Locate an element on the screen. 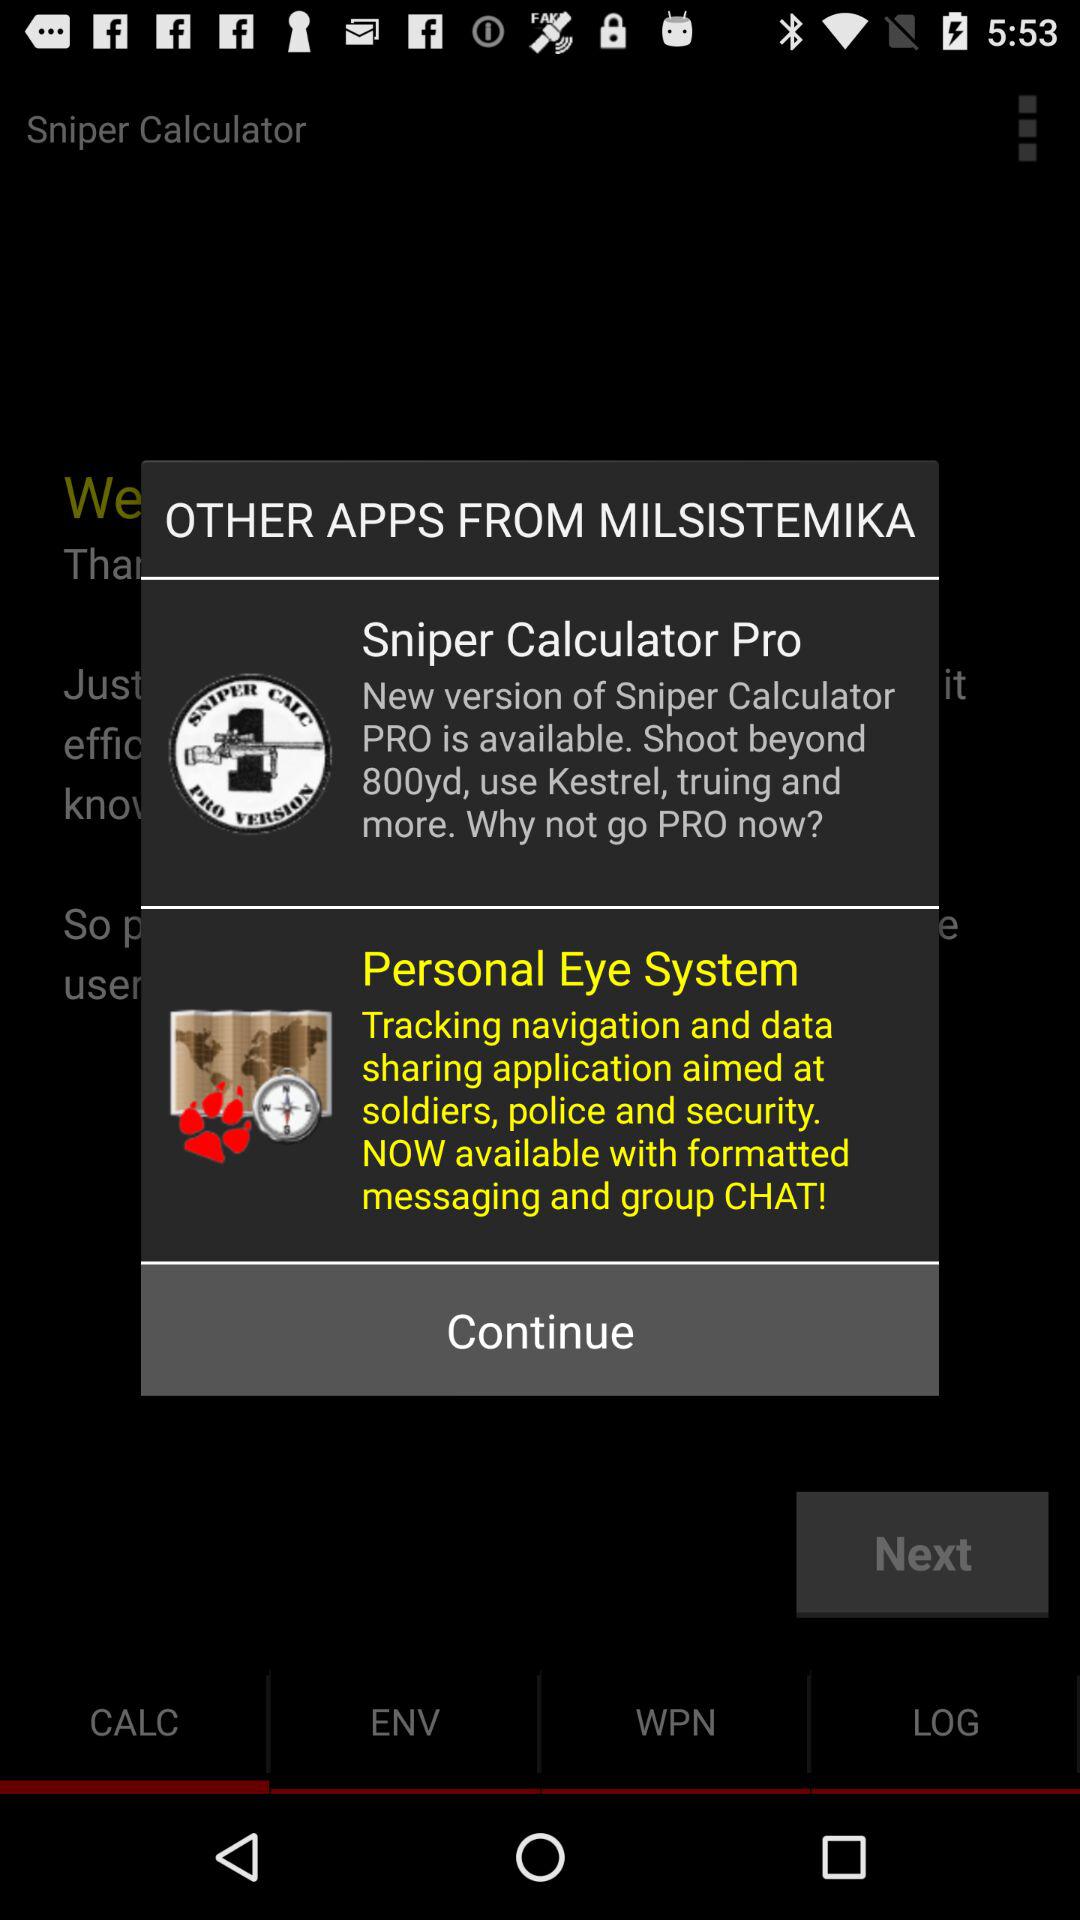  flip to continue button is located at coordinates (539, 1330).